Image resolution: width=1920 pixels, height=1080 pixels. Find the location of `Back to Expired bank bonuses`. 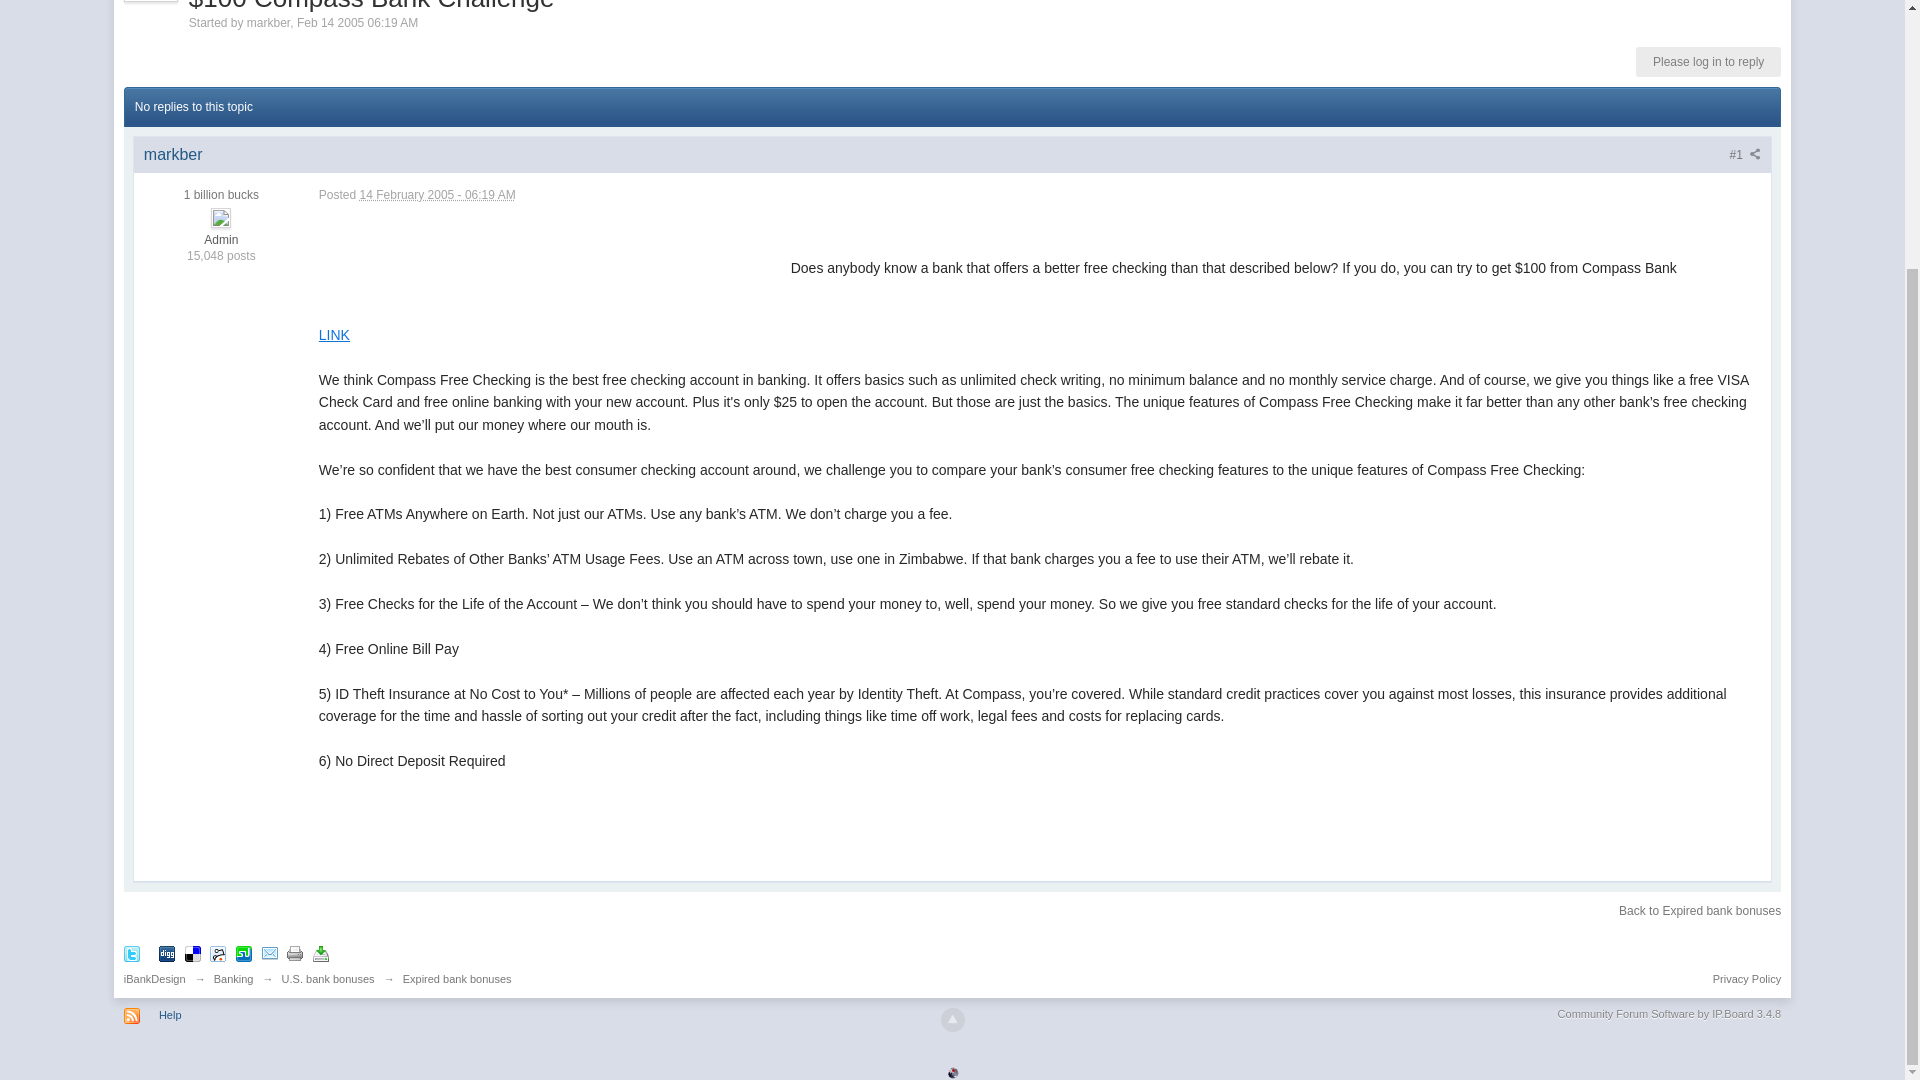

Back to Expired bank bonuses is located at coordinates (1700, 910).